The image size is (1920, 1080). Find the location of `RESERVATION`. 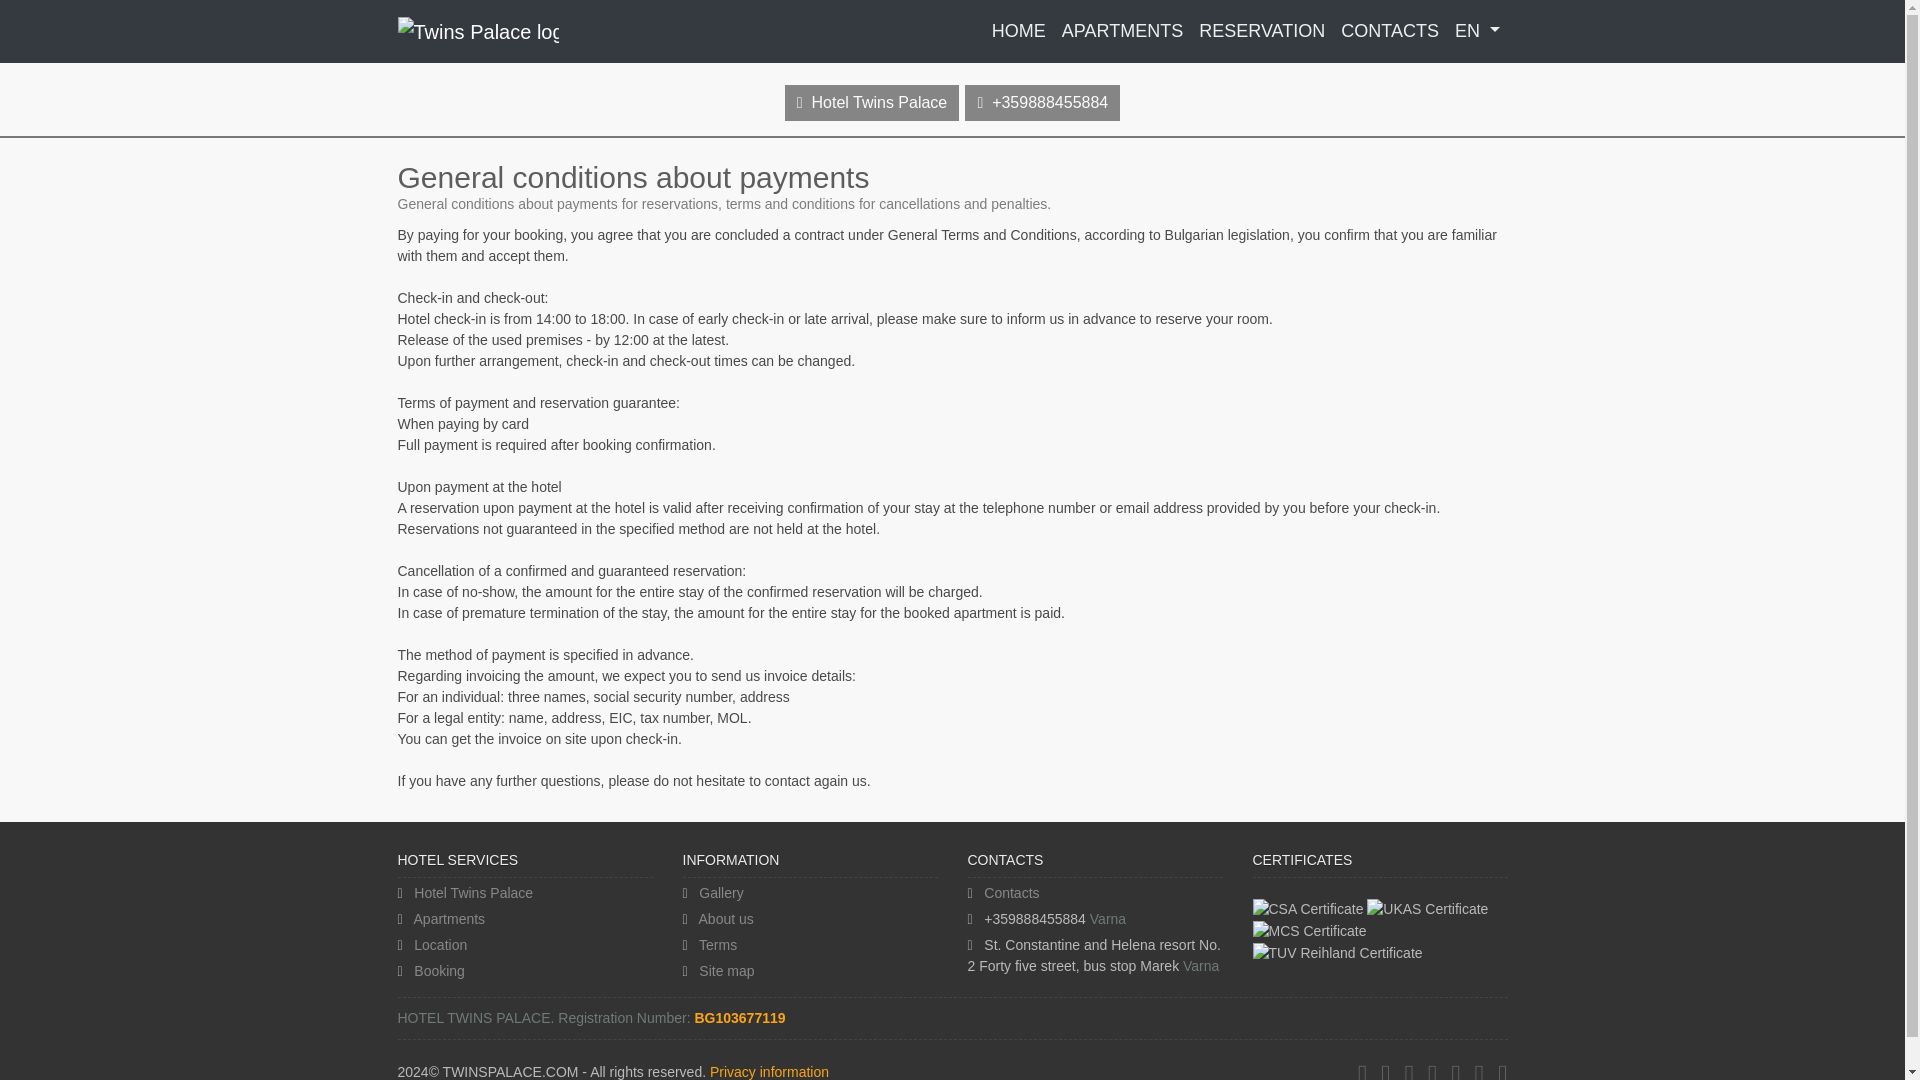

RESERVATION is located at coordinates (1261, 30).